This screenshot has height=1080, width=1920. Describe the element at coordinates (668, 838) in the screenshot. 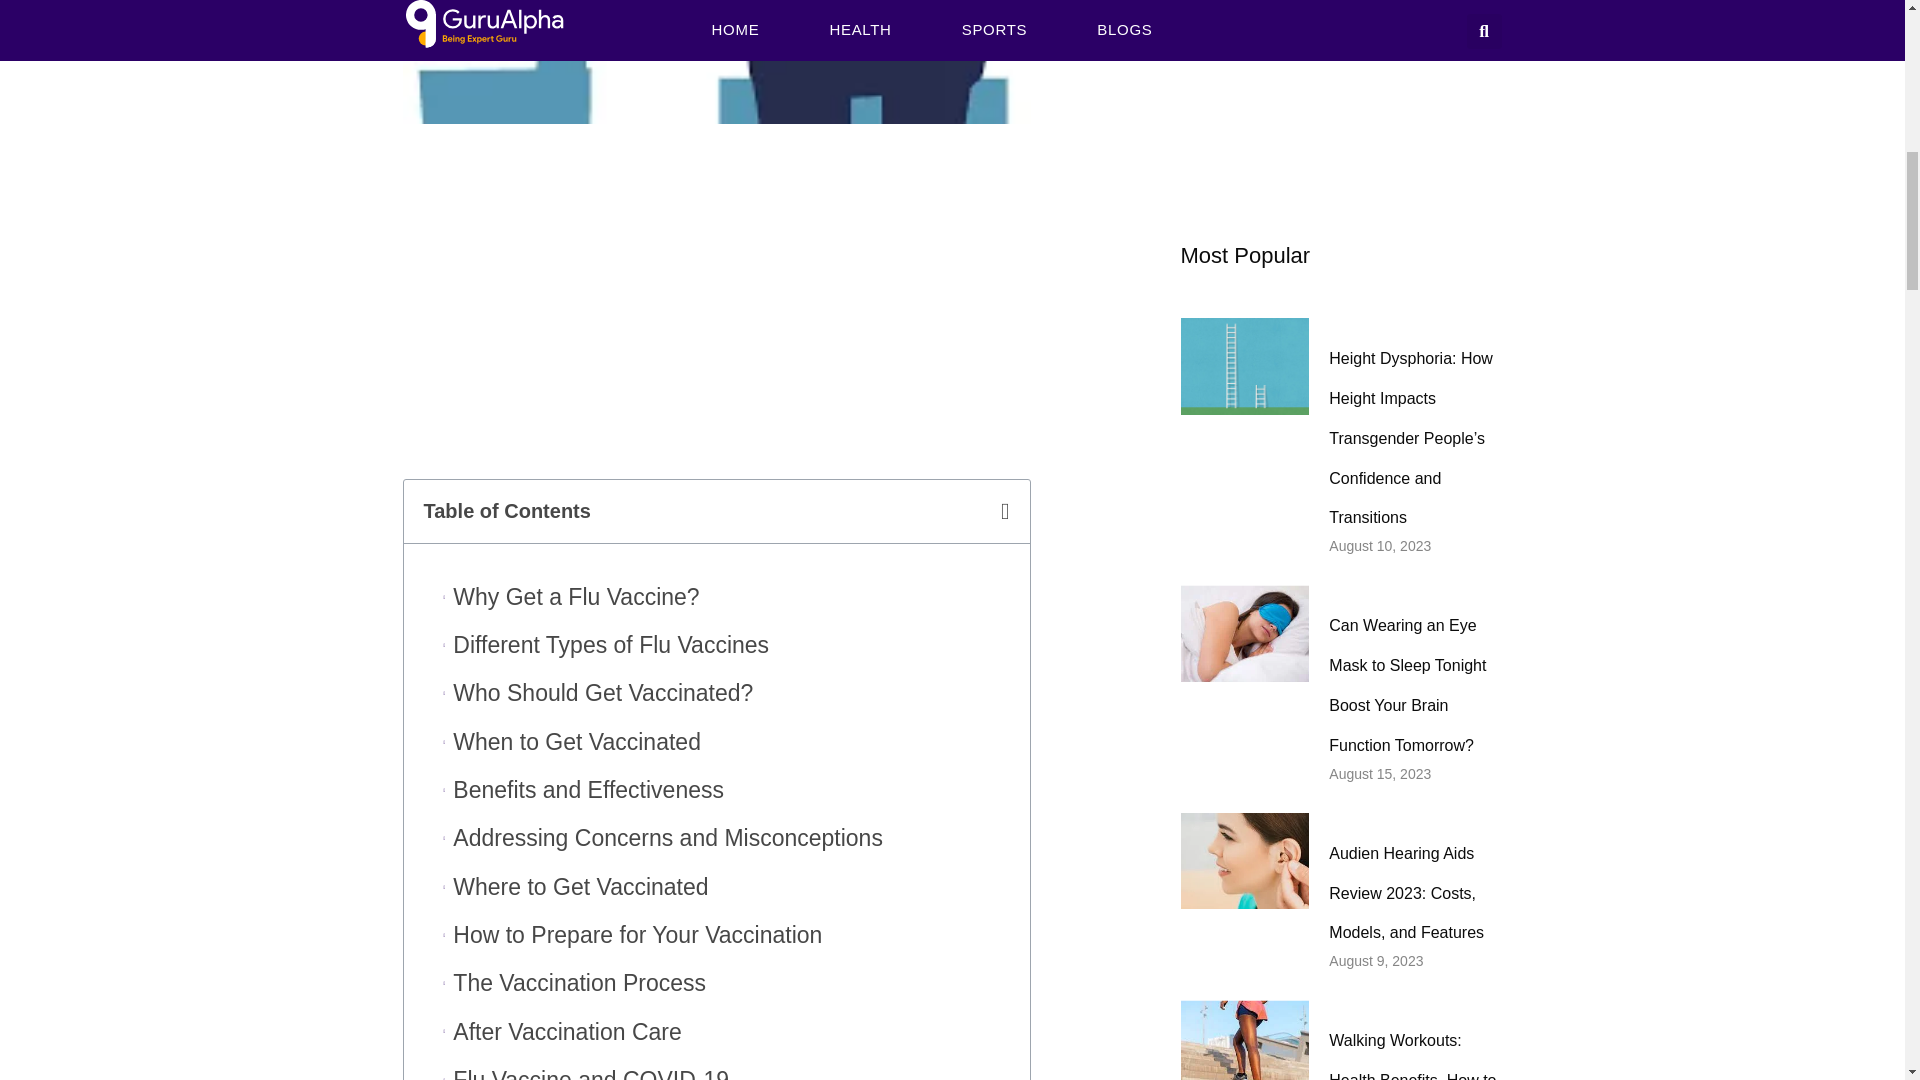

I see `Addressing Concerns and Misconceptions` at that location.